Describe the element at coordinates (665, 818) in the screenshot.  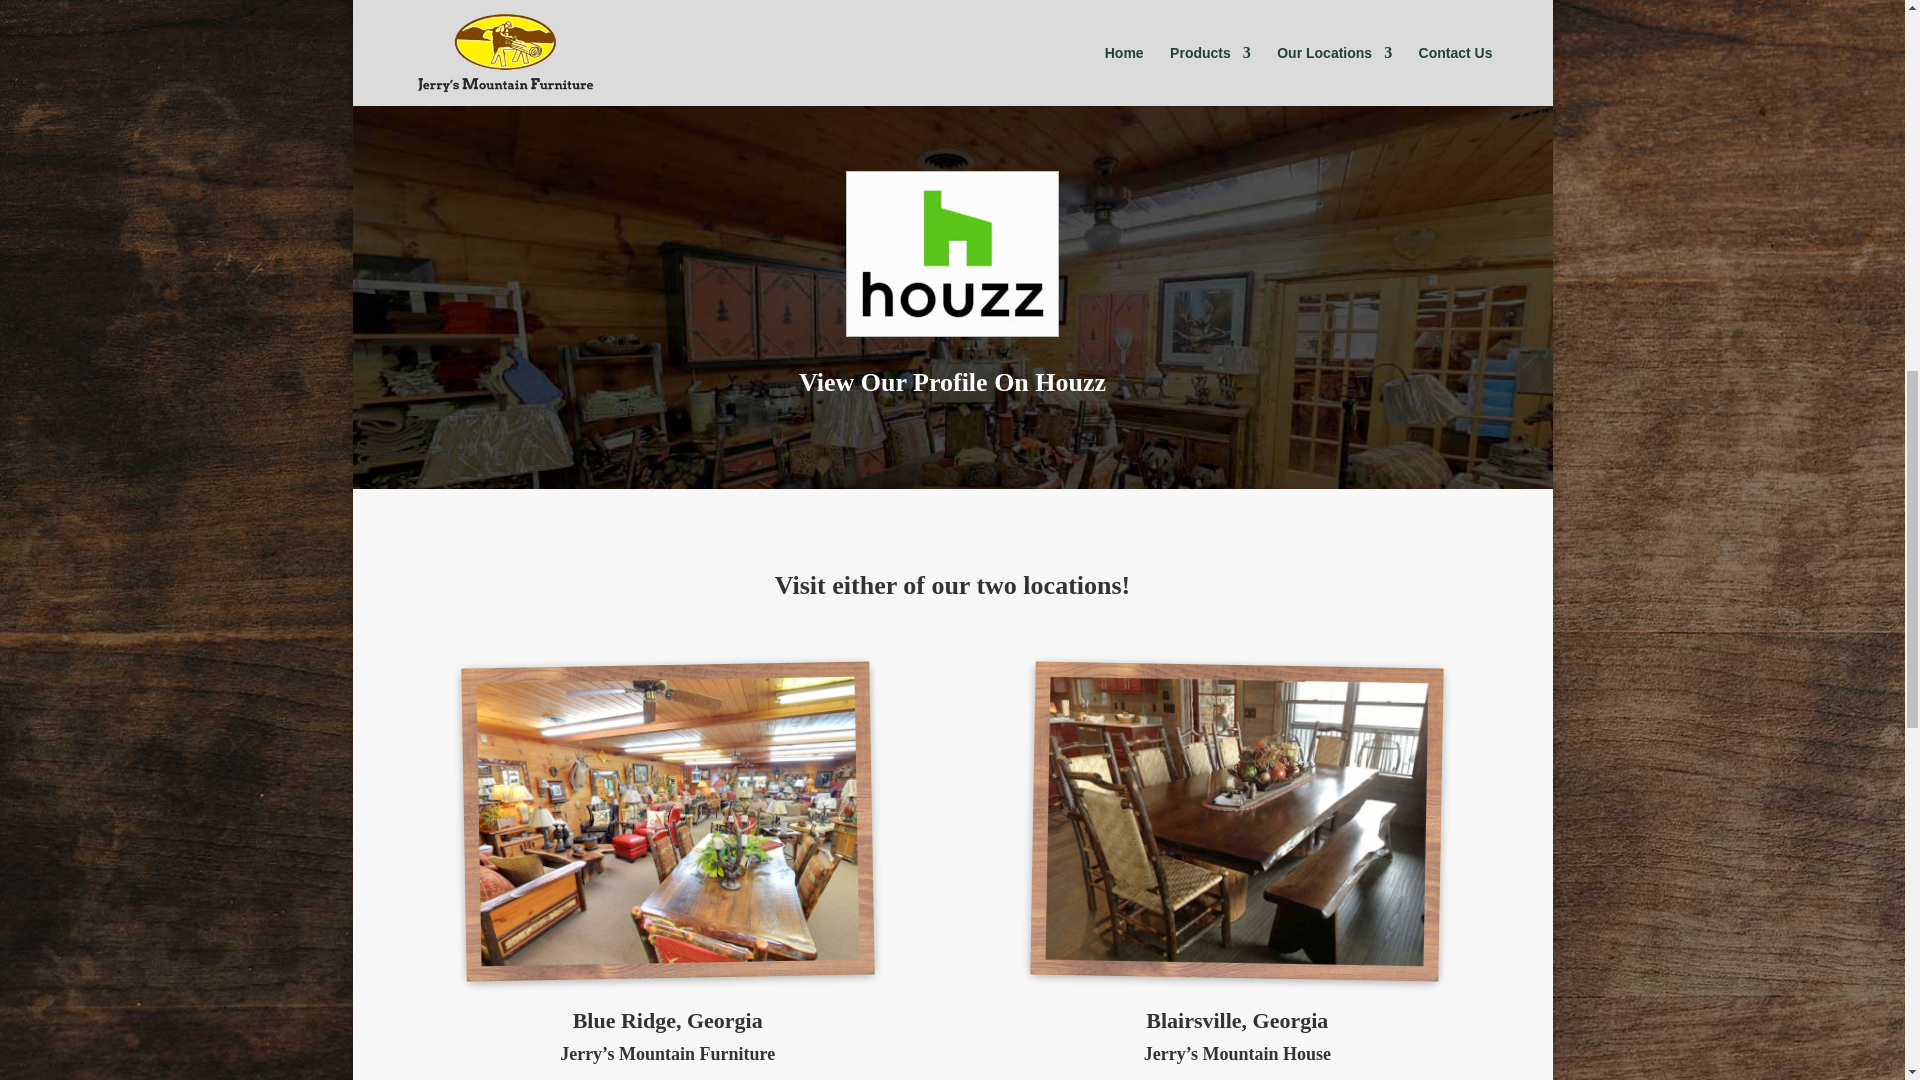
I see `mountainfurniture` at that location.